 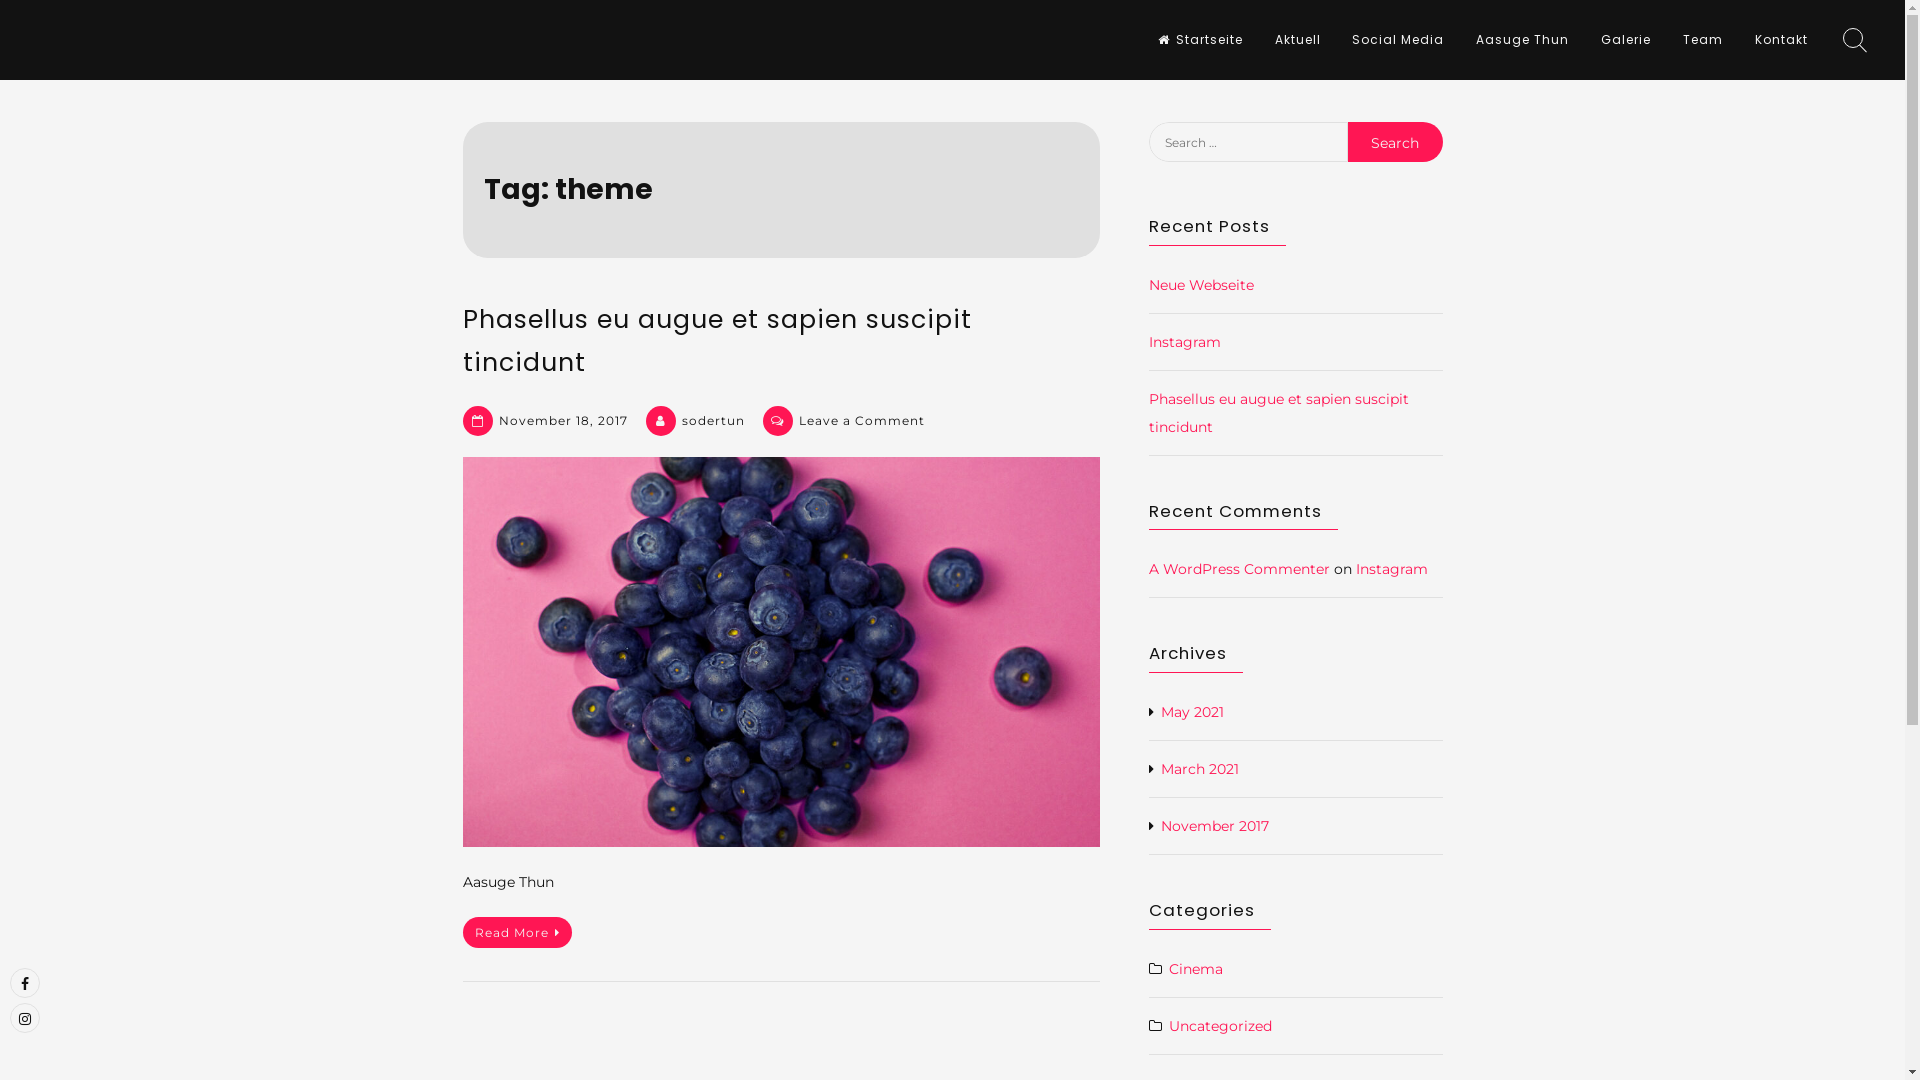 What do you see at coordinates (1626, 40) in the screenshot?
I see `Galerie` at bounding box center [1626, 40].